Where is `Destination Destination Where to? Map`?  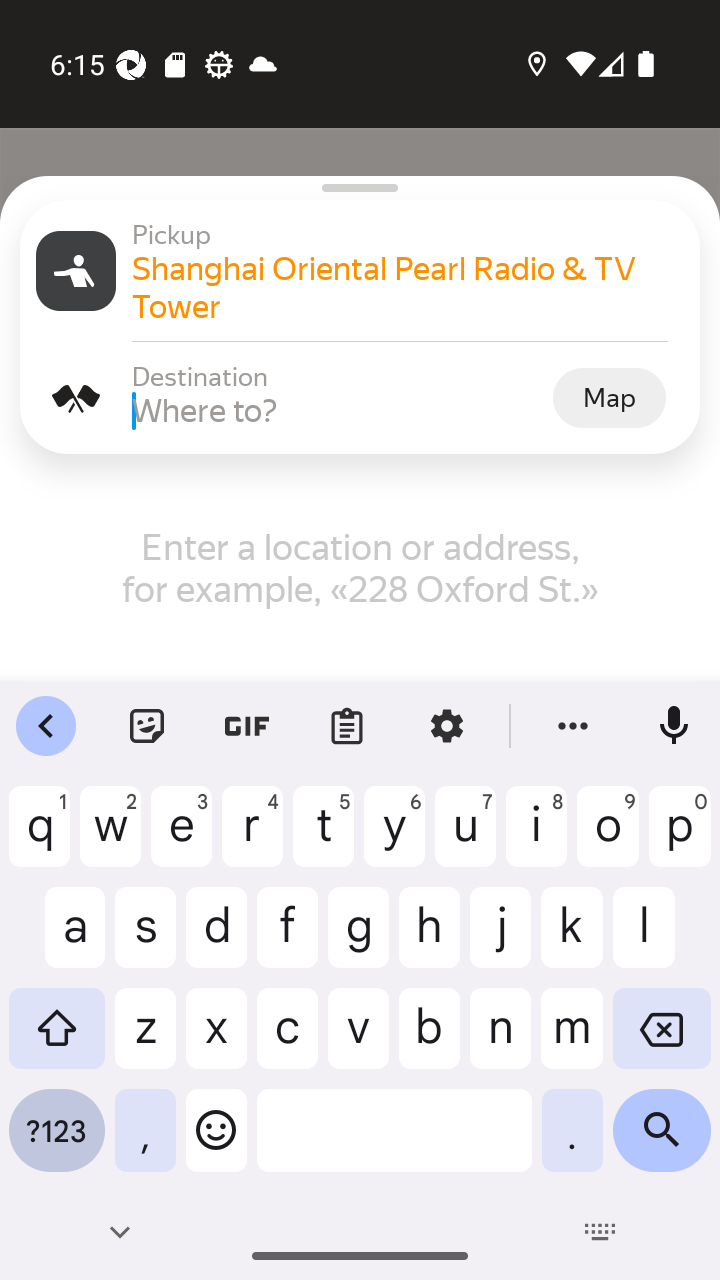 Destination Destination Where to? Map is located at coordinates (360, 398).